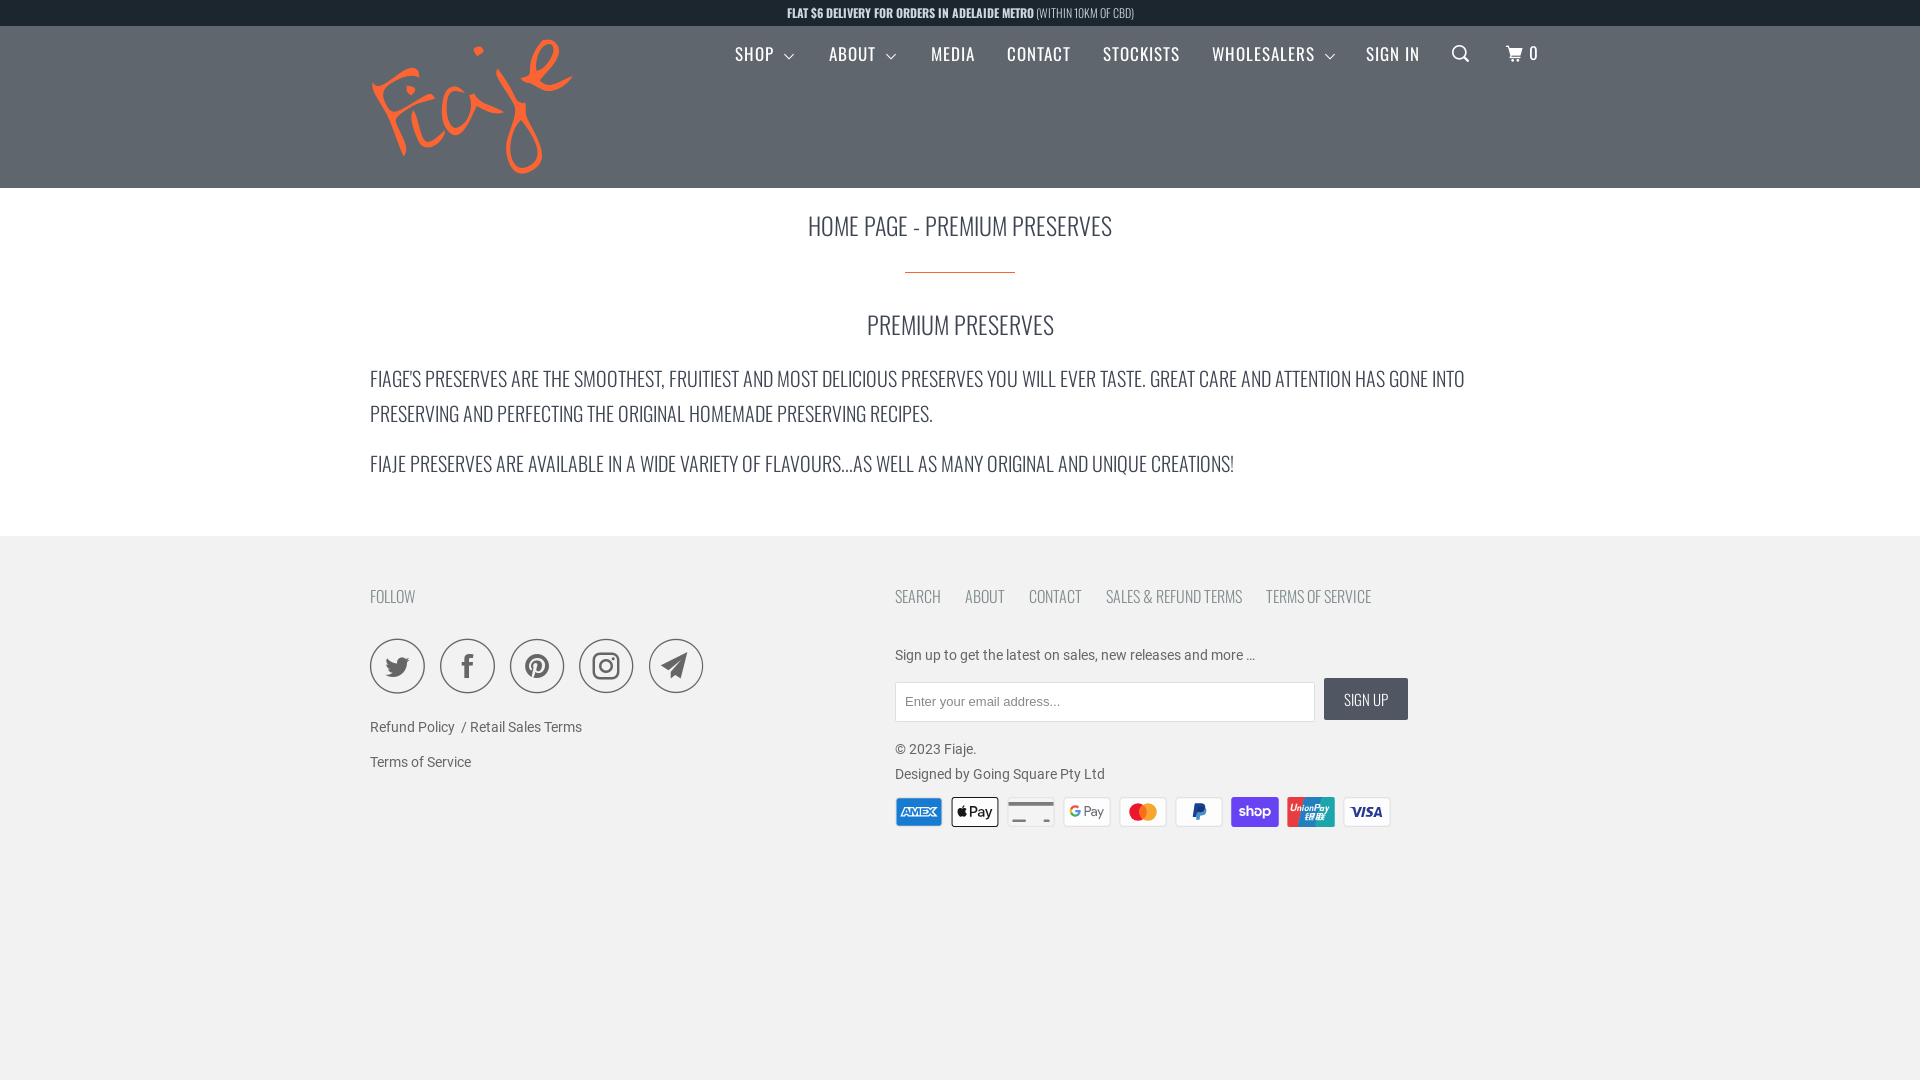  I want to click on ABOUT, so click(984, 596).